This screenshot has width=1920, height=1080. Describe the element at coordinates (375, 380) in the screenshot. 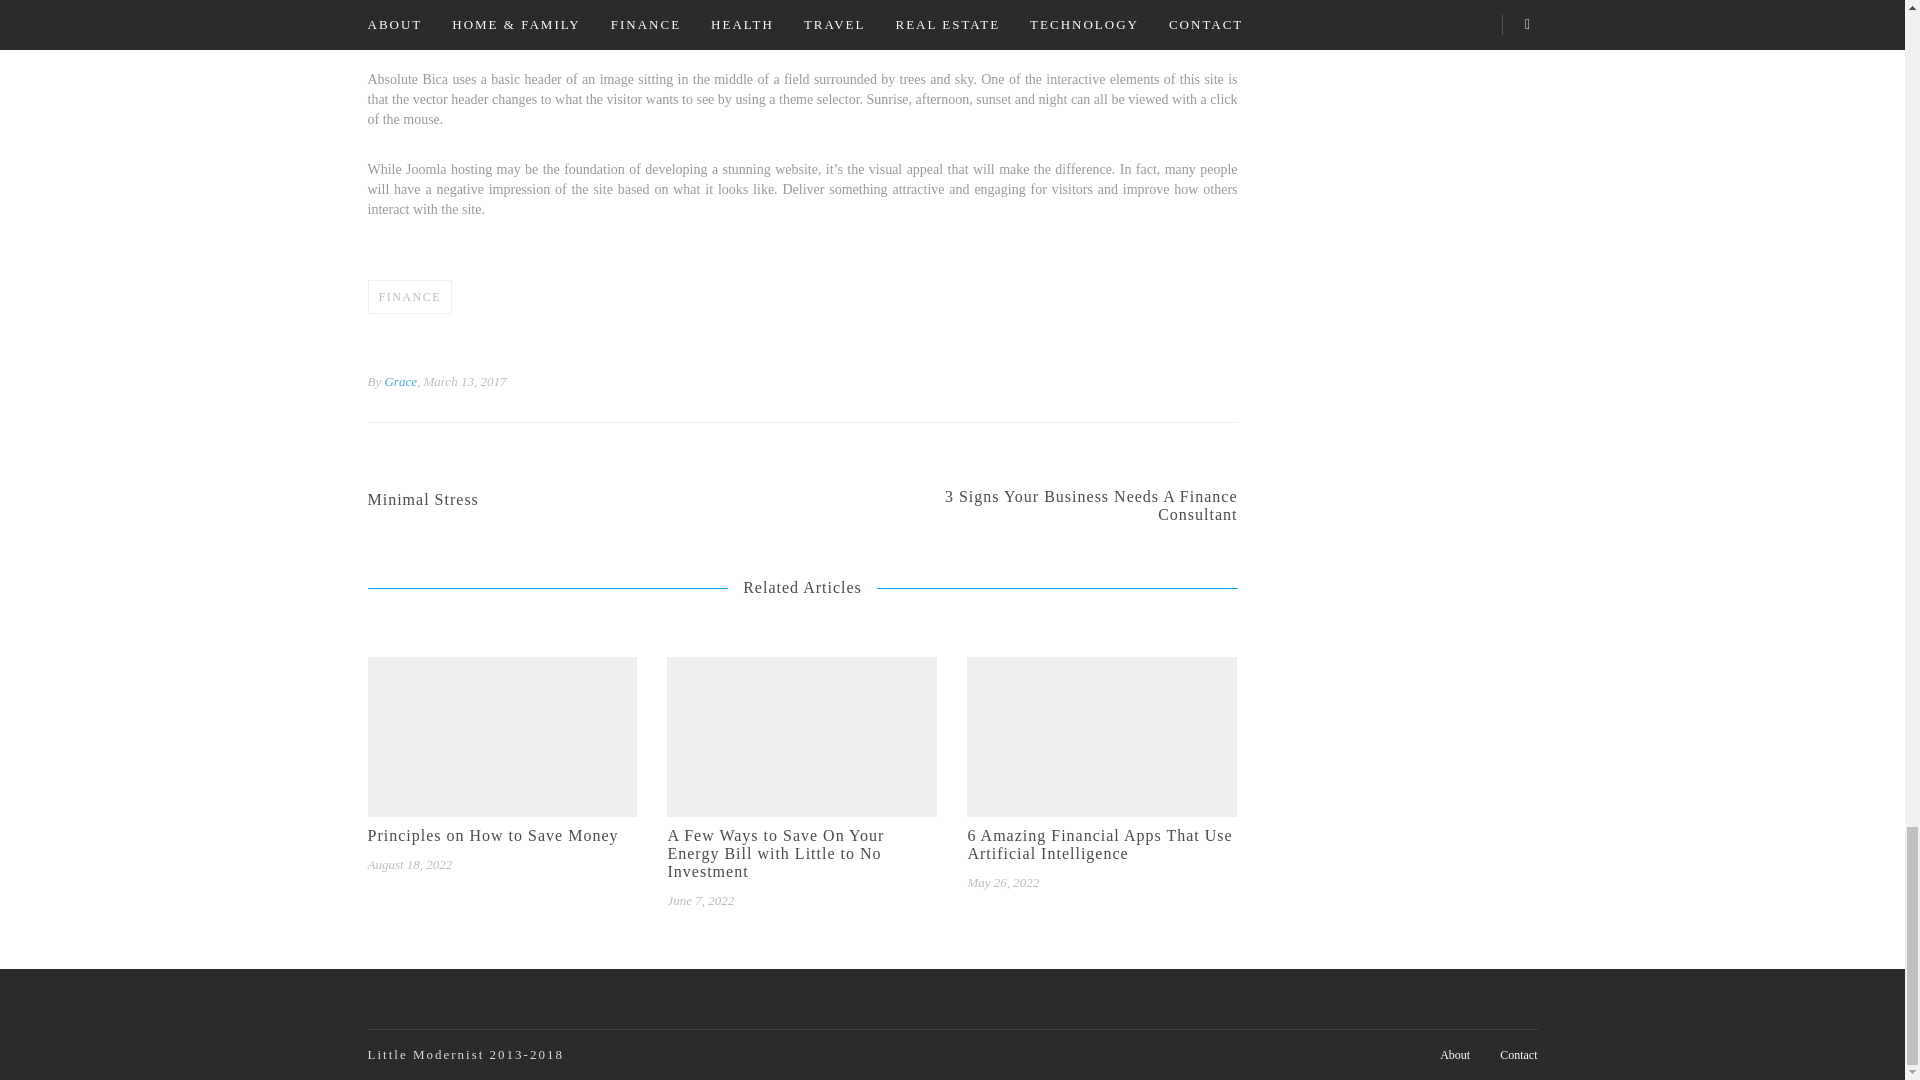

I see `By` at that location.